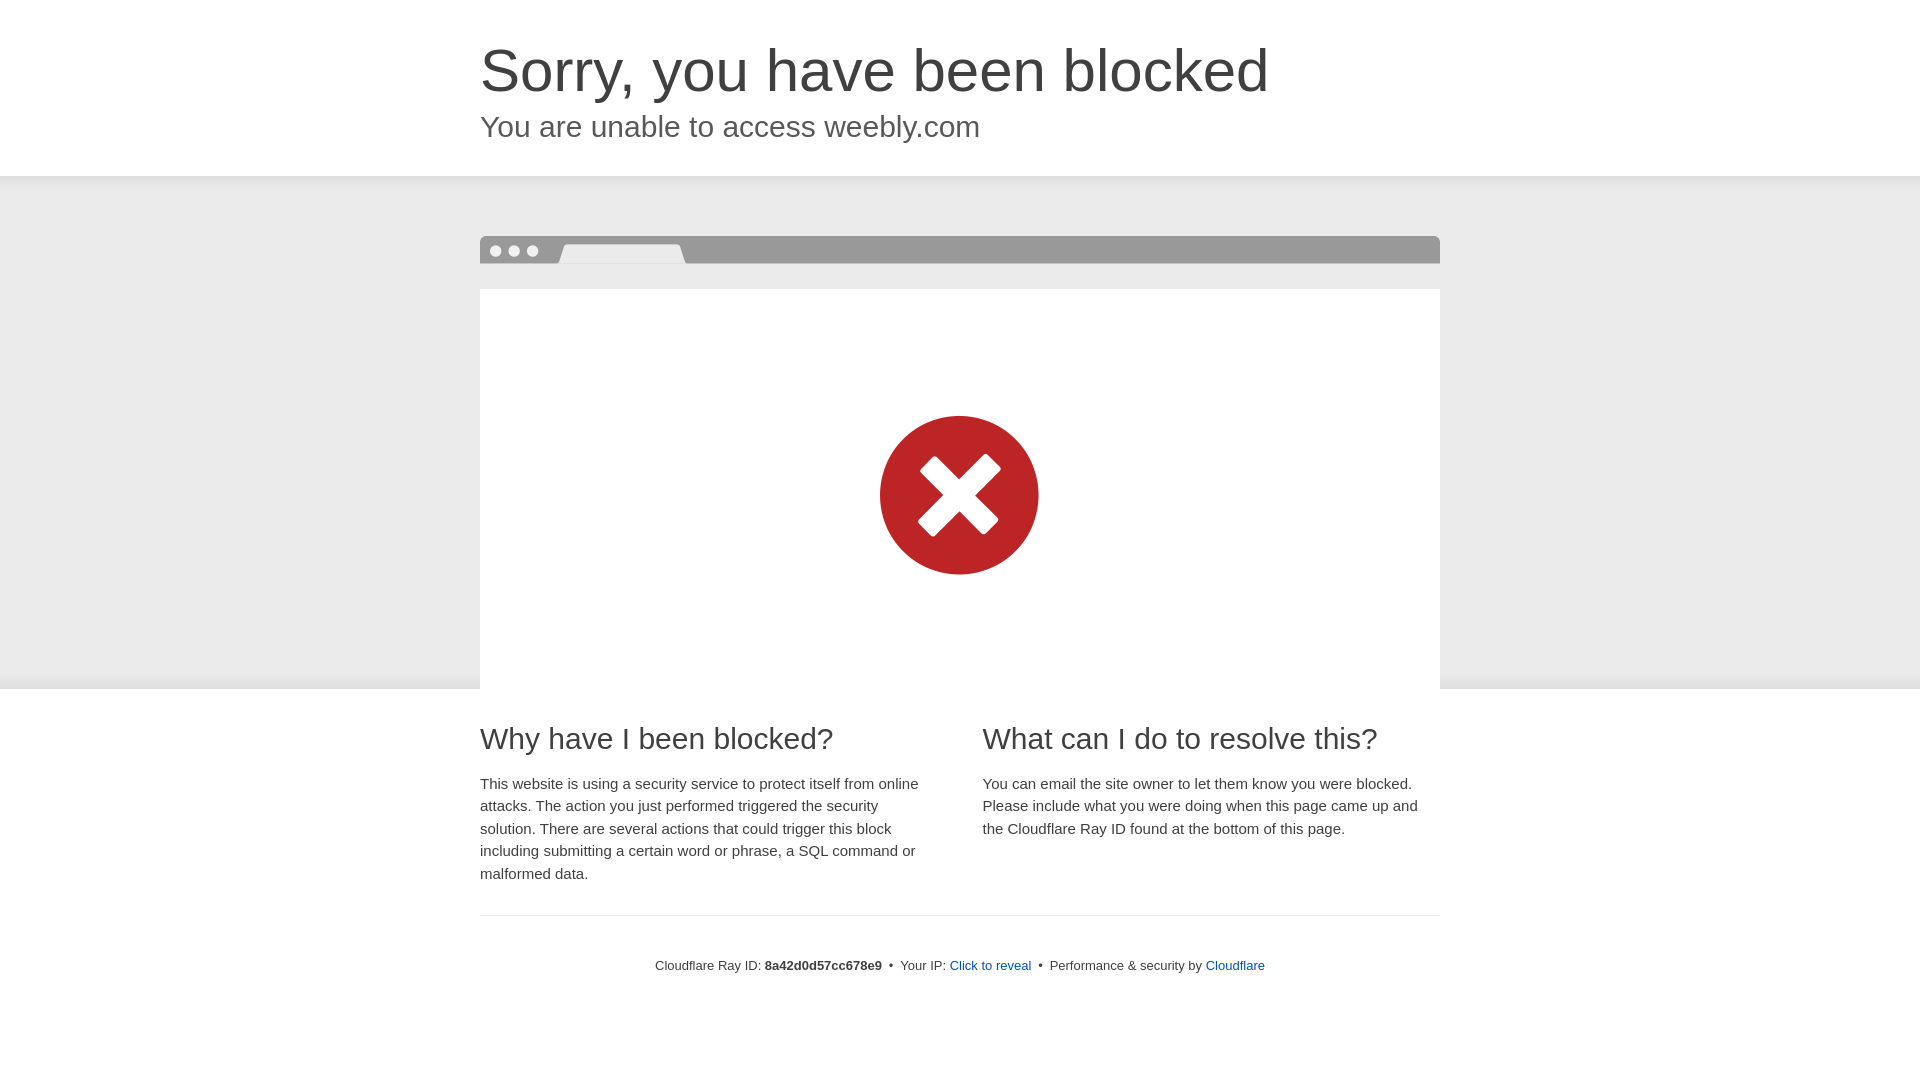 The height and width of the screenshot is (1080, 1920). What do you see at coordinates (991, 966) in the screenshot?
I see `Click to reveal` at bounding box center [991, 966].